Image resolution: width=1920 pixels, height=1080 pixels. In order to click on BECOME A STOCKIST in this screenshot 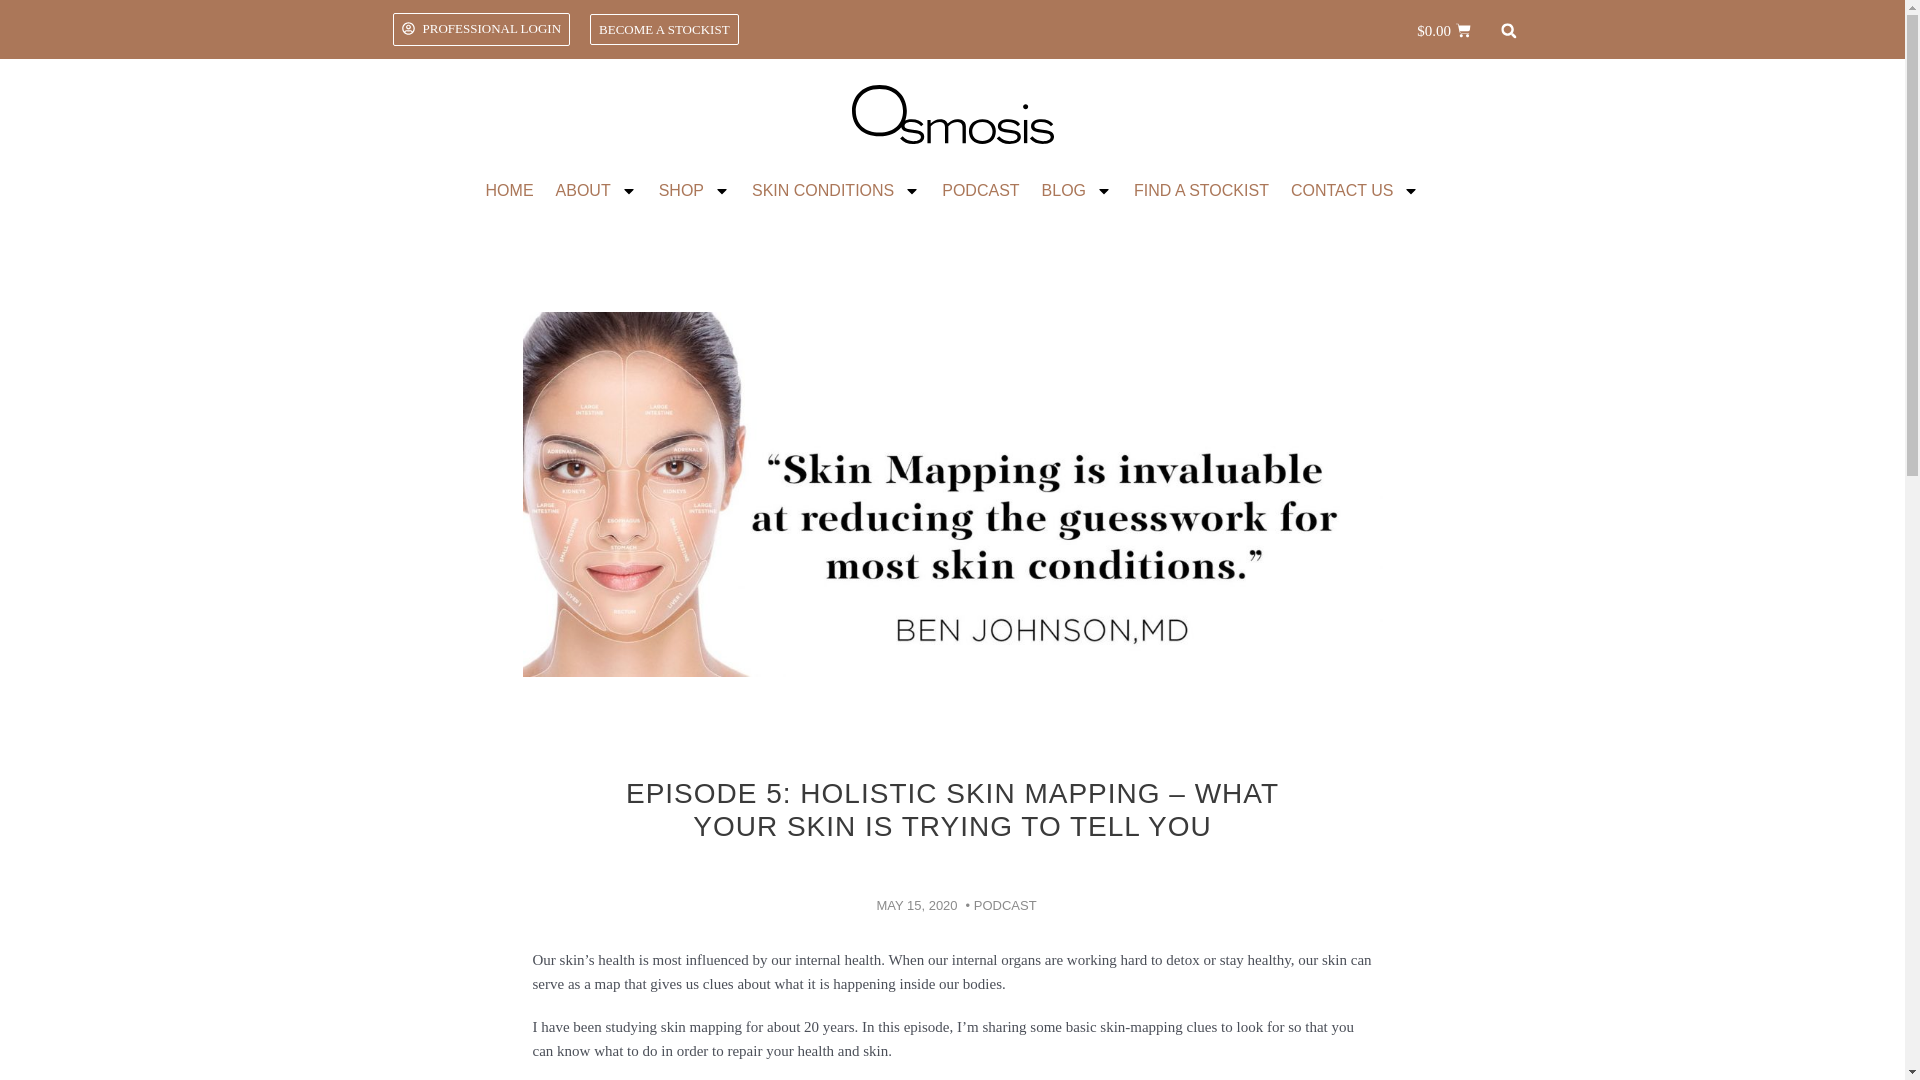, I will do `click(664, 30)`.